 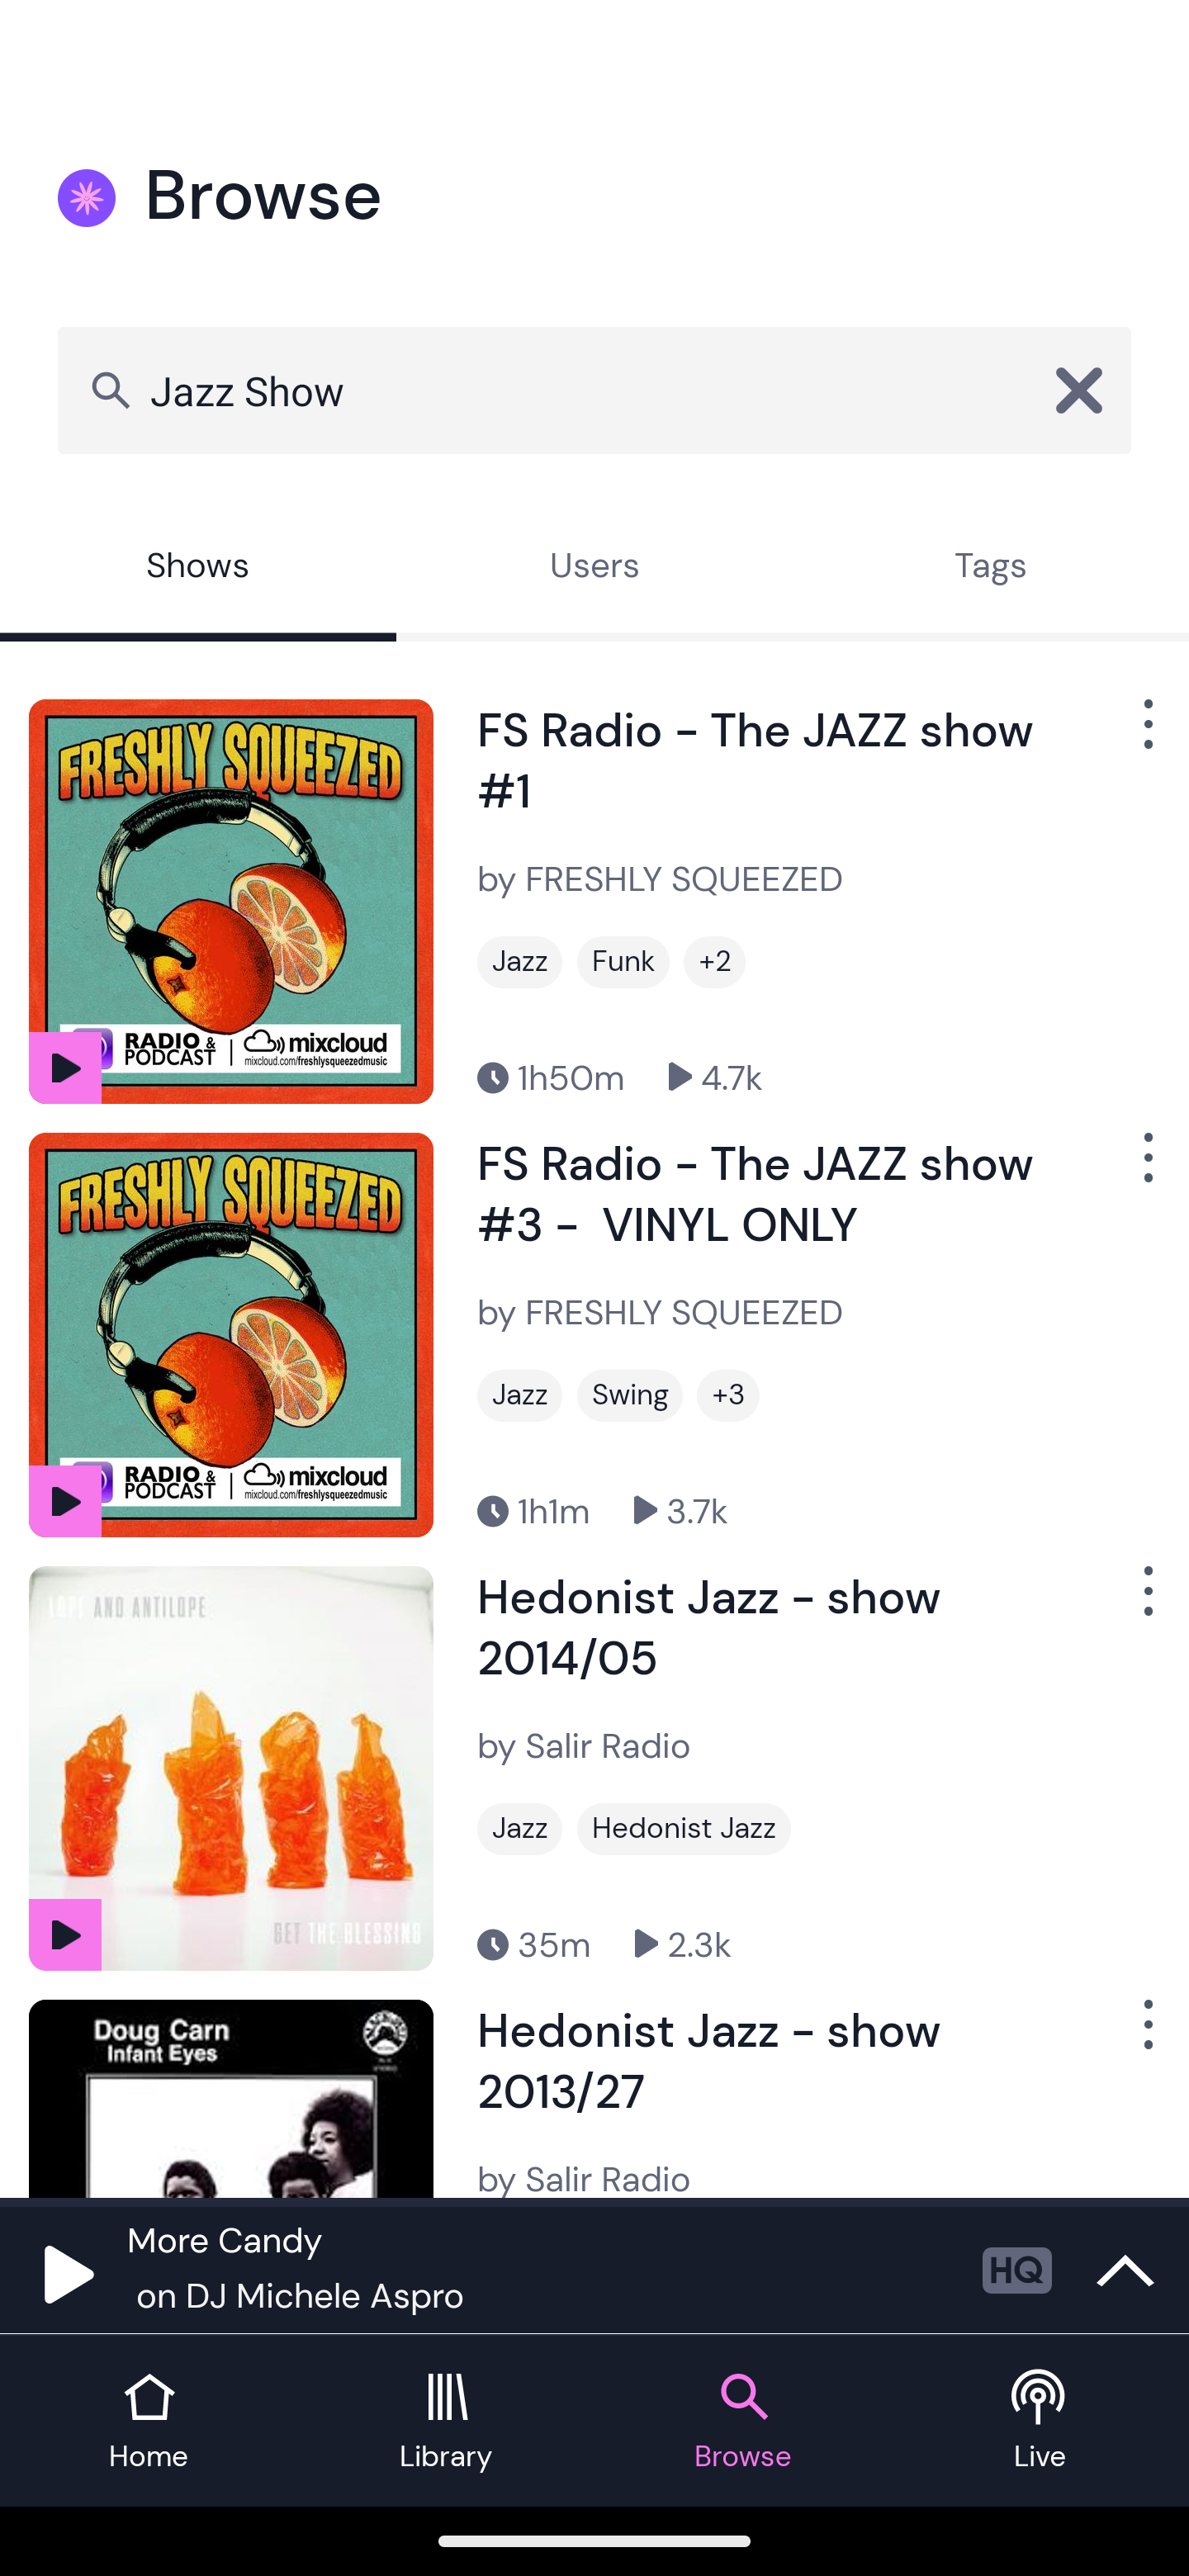 What do you see at coordinates (594, 390) in the screenshot?
I see `Jazz Show` at bounding box center [594, 390].